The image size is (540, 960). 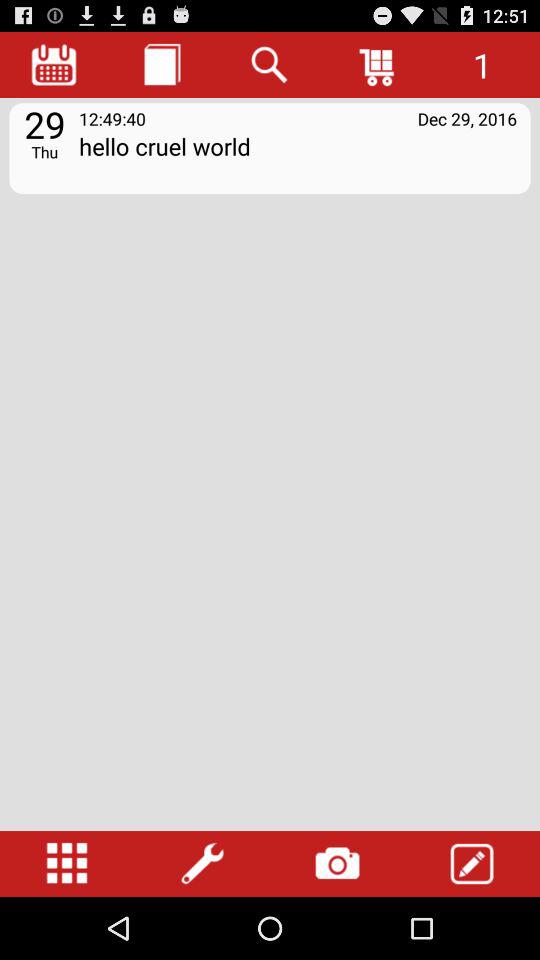 What do you see at coordinates (378, 64) in the screenshot?
I see `cart` at bounding box center [378, 64].